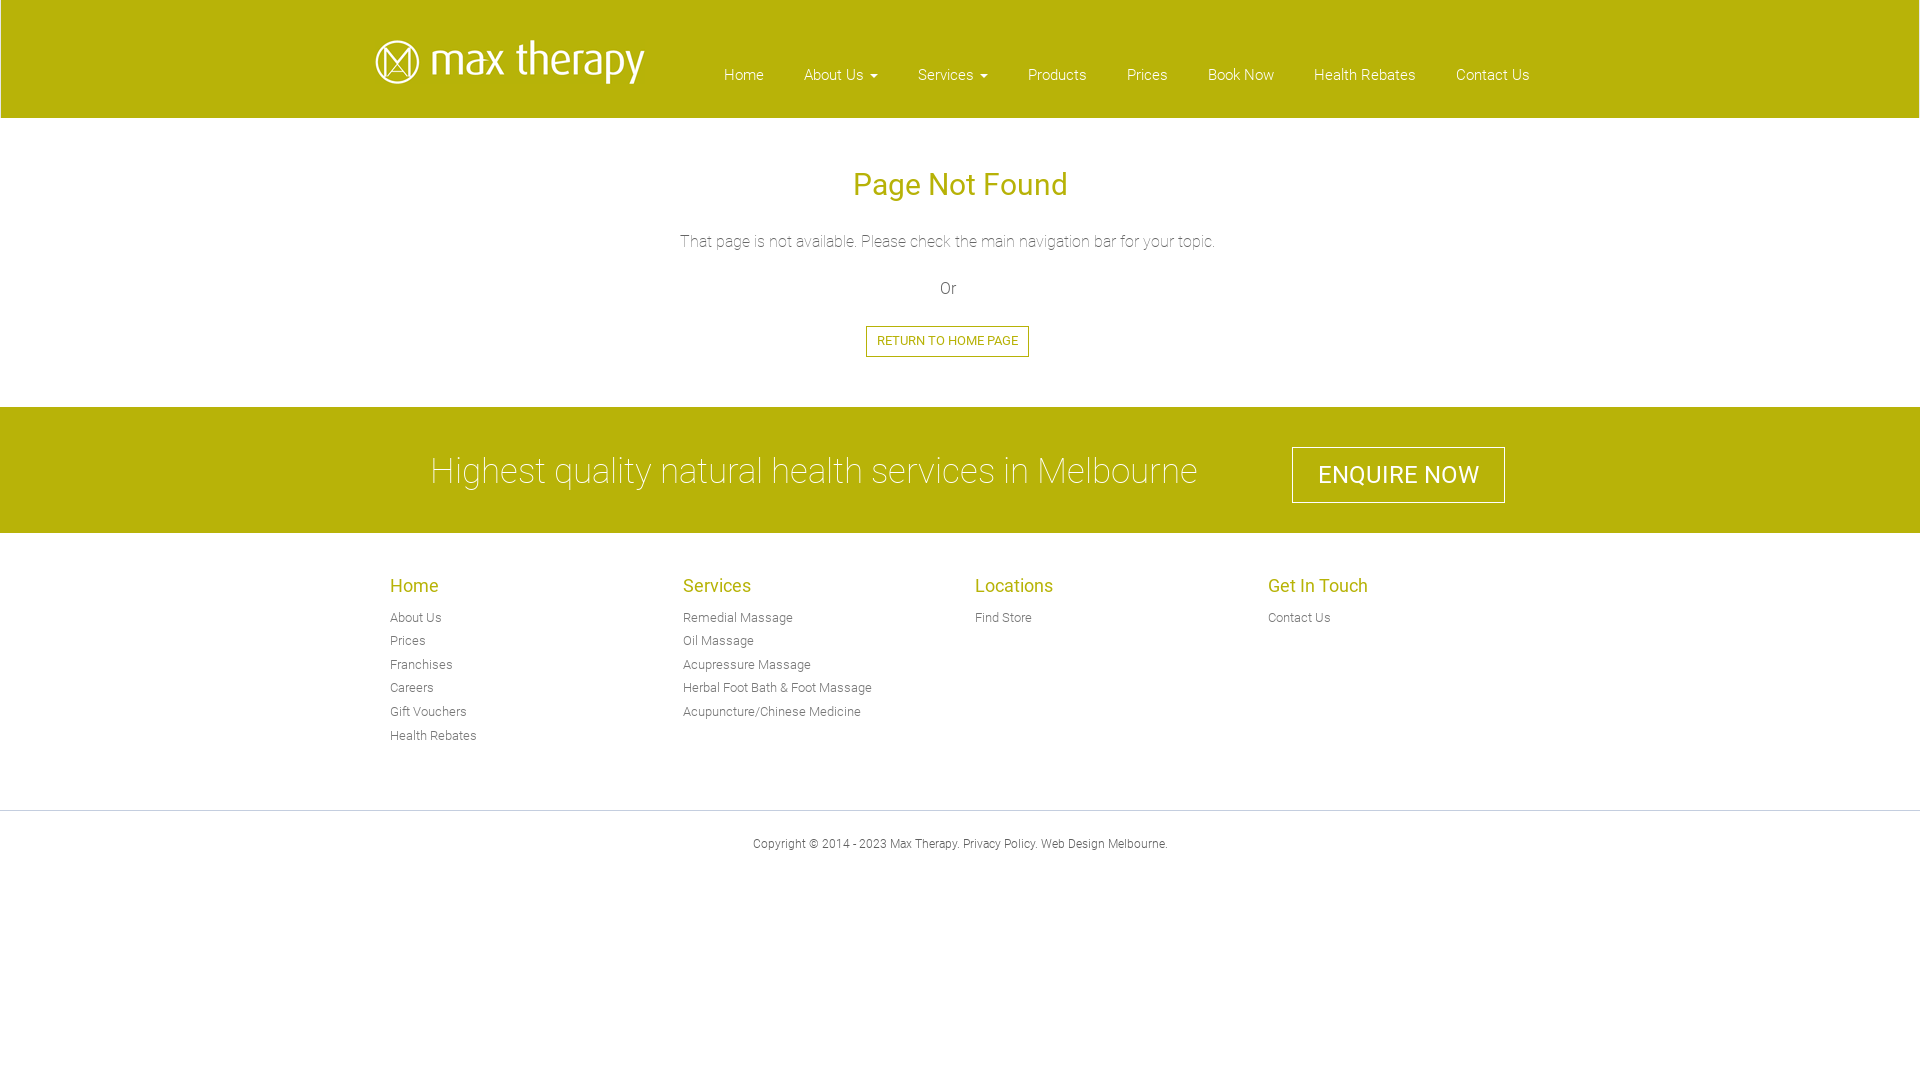  Describe the element at coordinates (953, 84) in the screenshot. I see `Services` at that location.